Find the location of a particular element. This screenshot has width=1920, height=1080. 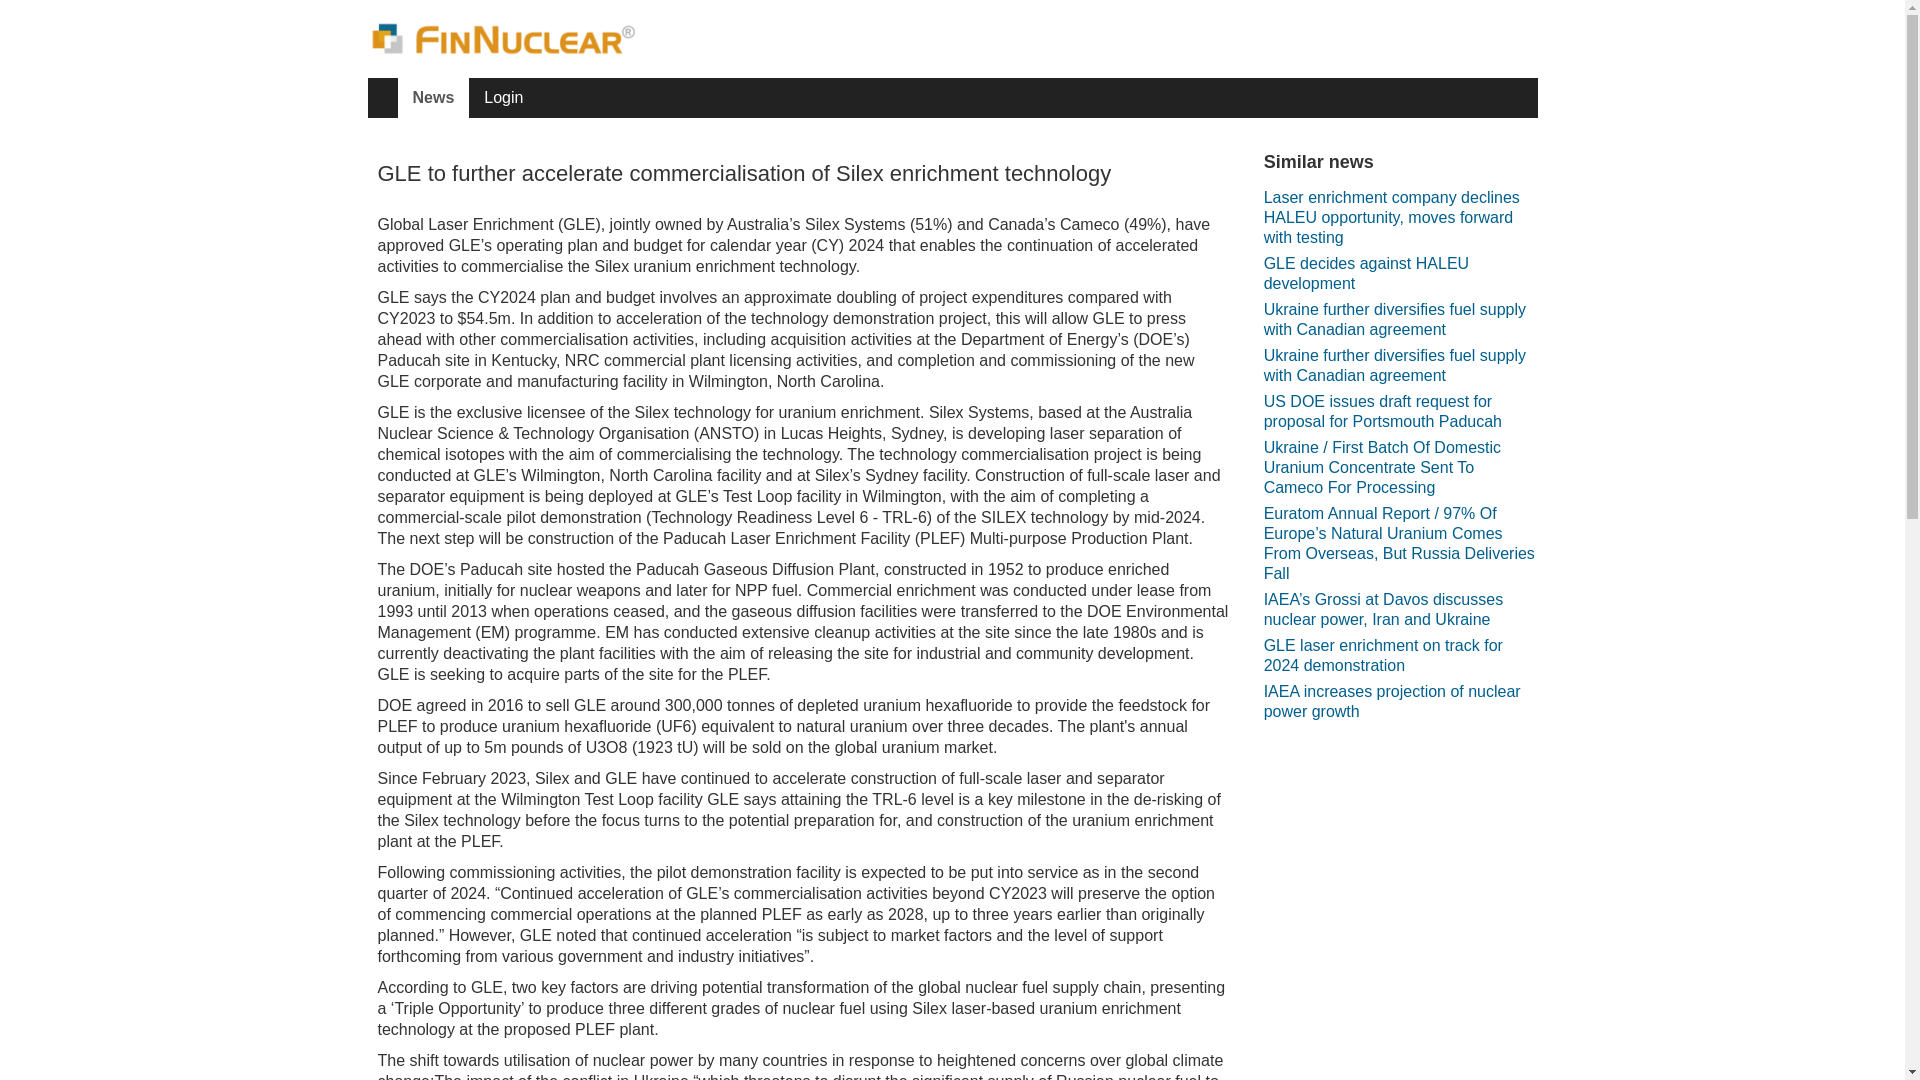

IAEA increases projection of nuclear power growth is located at coordinates (1400, 702).